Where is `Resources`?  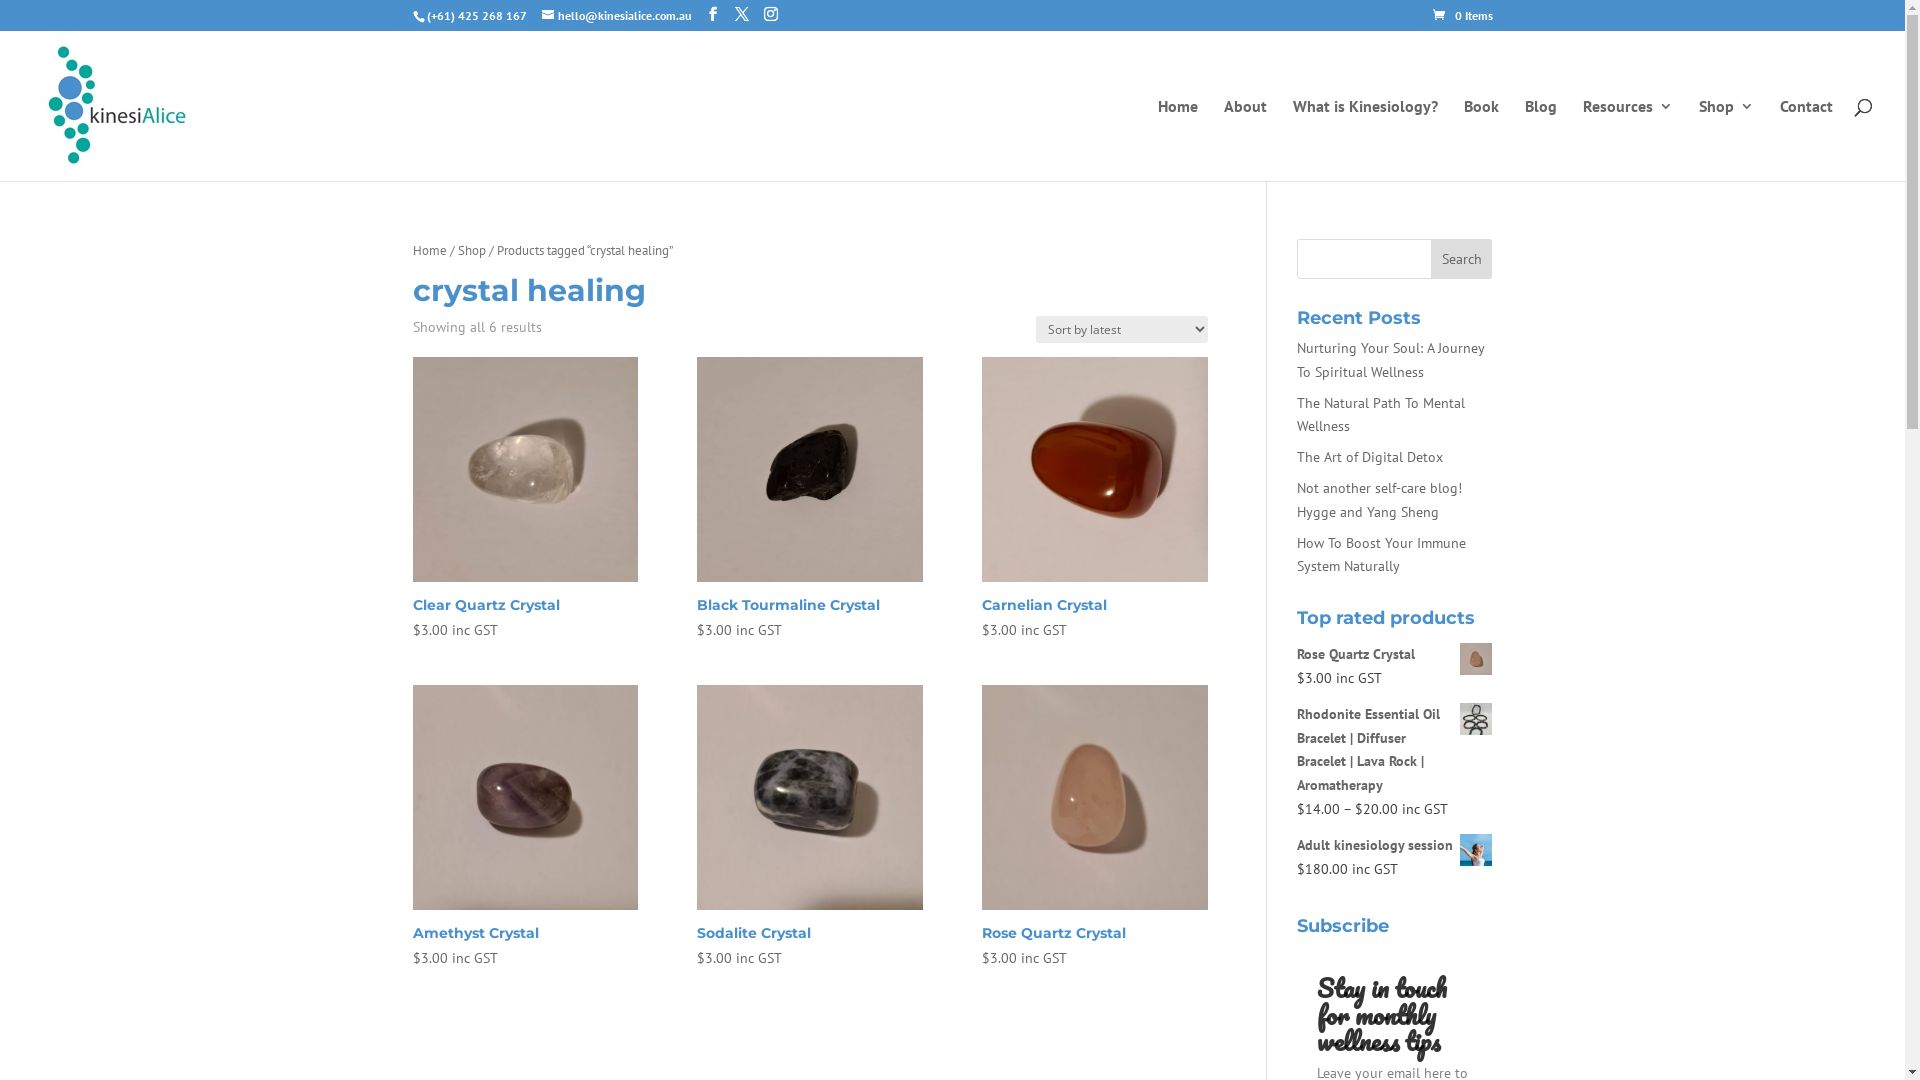
Resources is located at coordinates (1628, 140).